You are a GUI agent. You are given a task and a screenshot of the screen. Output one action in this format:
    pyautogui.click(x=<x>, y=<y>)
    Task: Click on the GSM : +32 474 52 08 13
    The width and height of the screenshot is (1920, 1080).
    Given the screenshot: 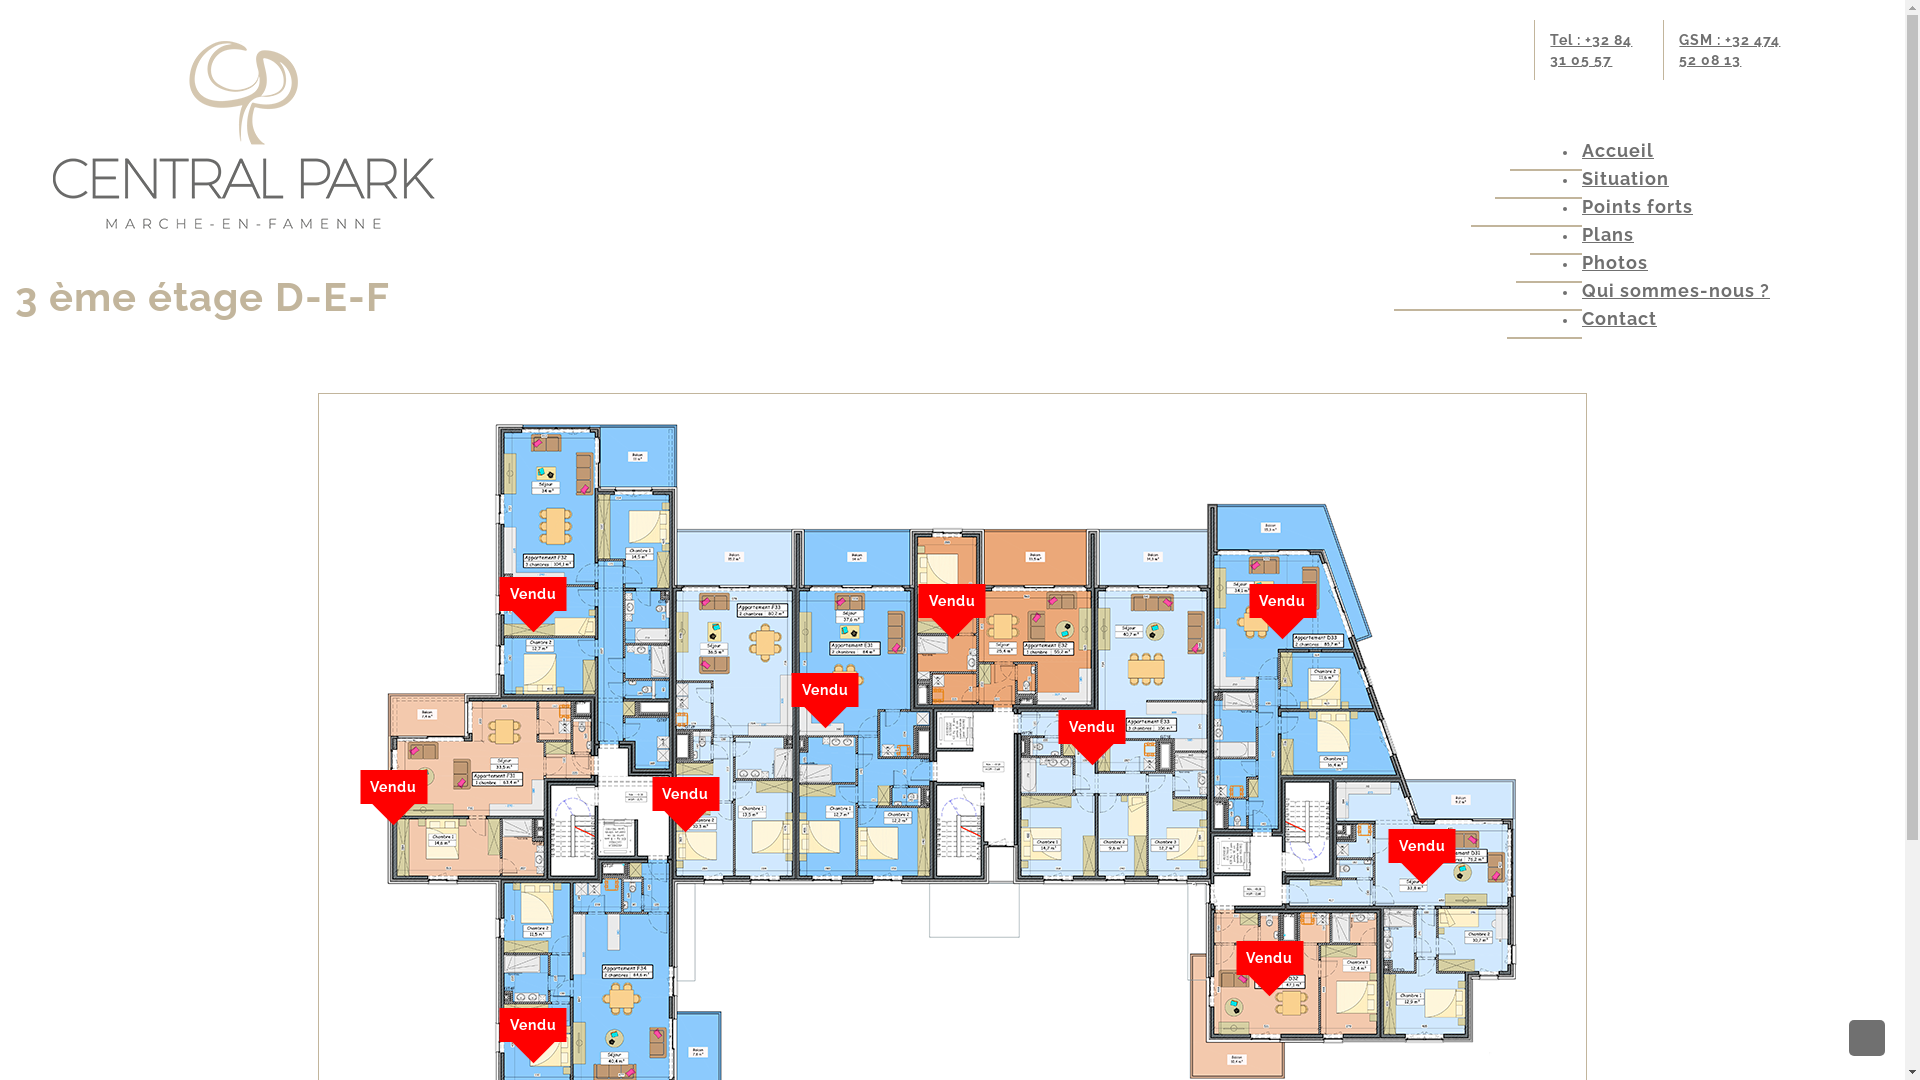 What is the action you would take?
    pyautogui.click(x=1734, y=50)
    